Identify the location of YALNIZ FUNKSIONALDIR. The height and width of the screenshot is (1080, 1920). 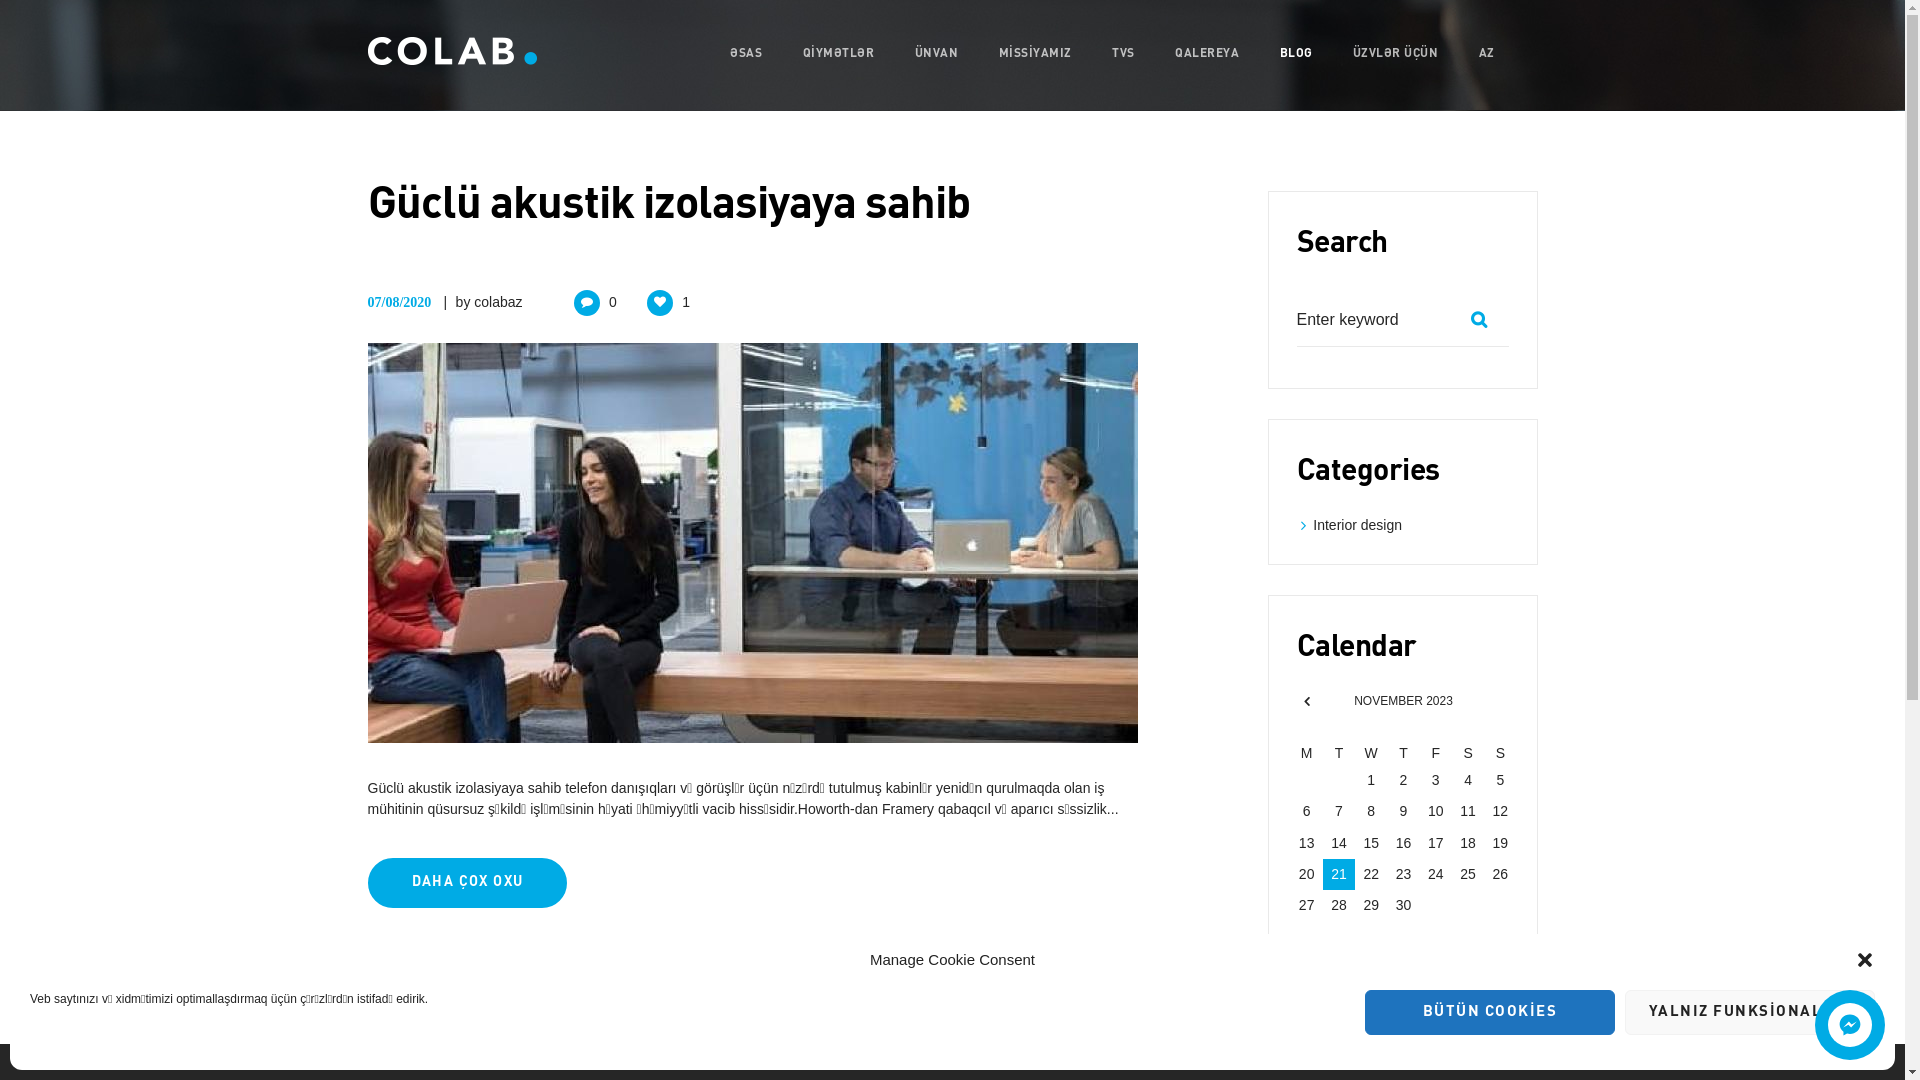
(1750, 1012).